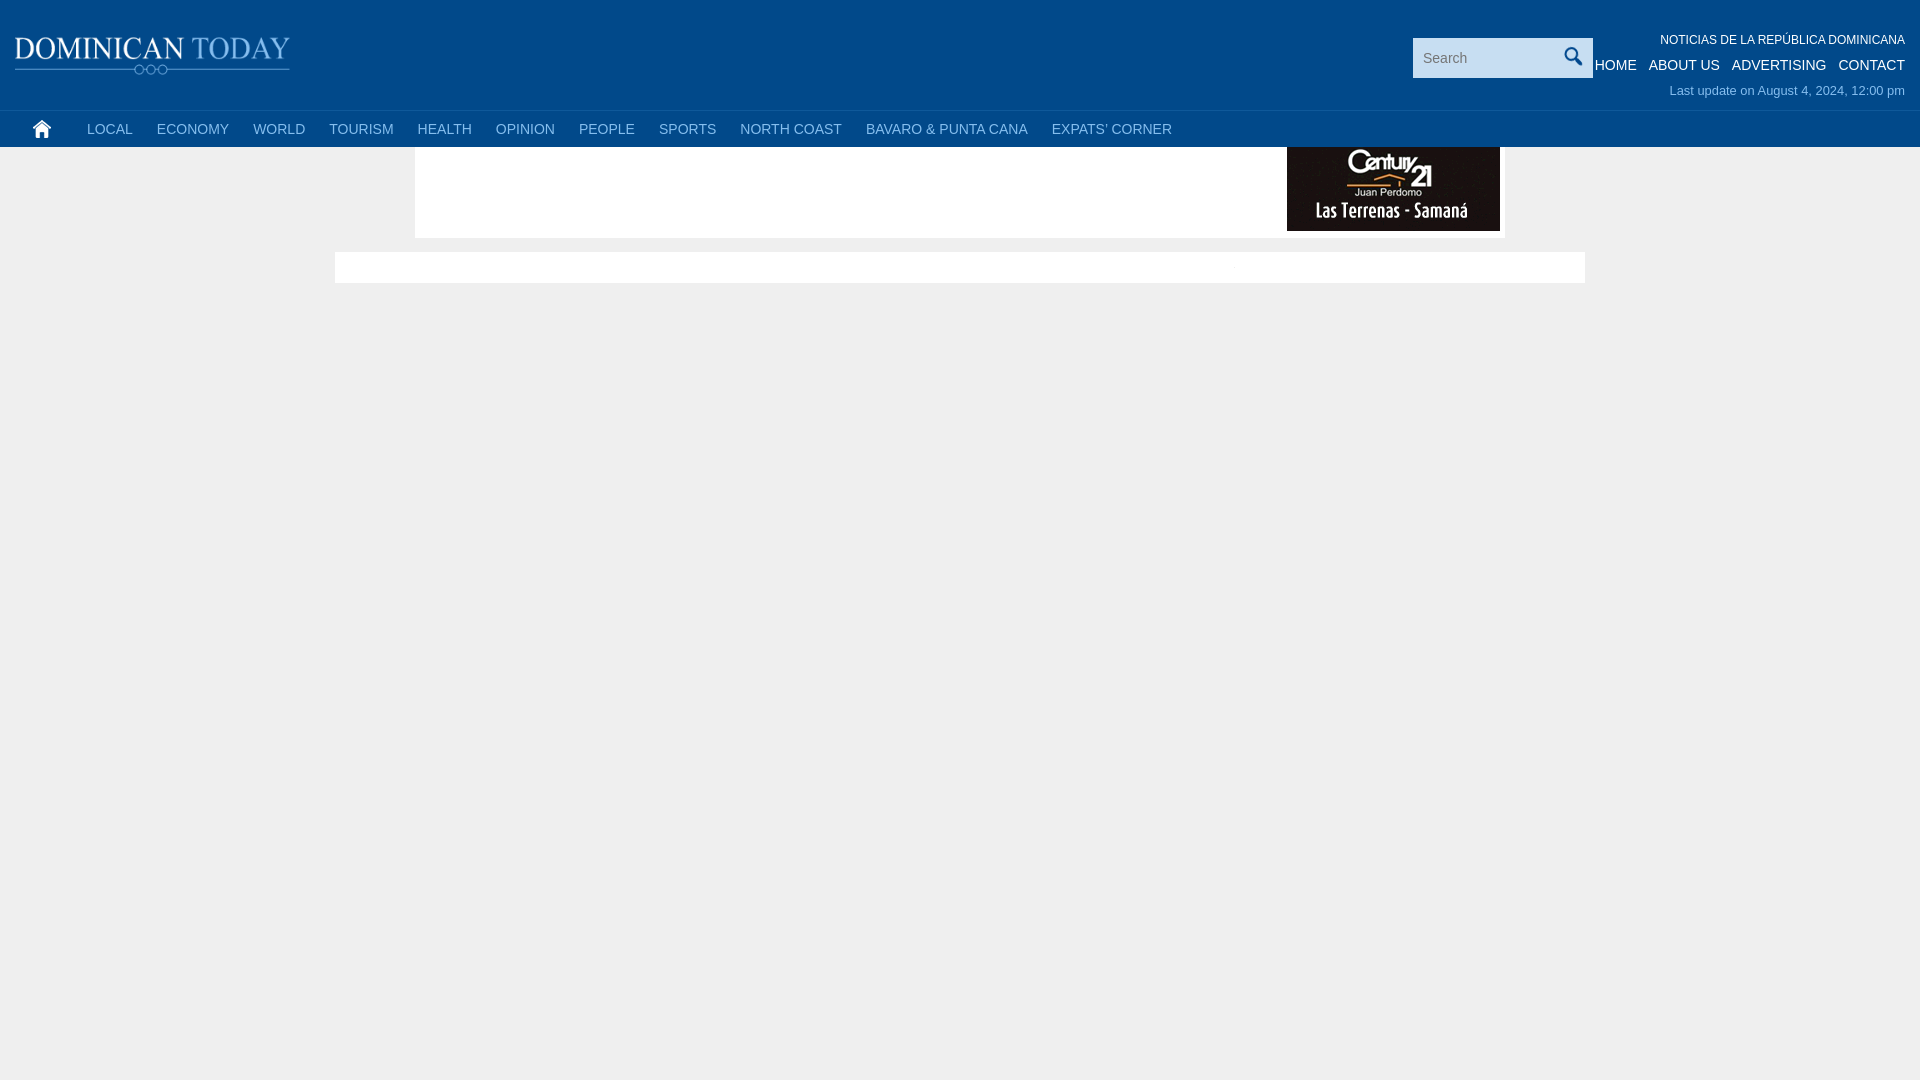  What do you see at coordinates (153, 52) in the screenshot?
I see `Dominican Today News - Santo Domingo and Dominican Republic` at bounding box center [153, 52].